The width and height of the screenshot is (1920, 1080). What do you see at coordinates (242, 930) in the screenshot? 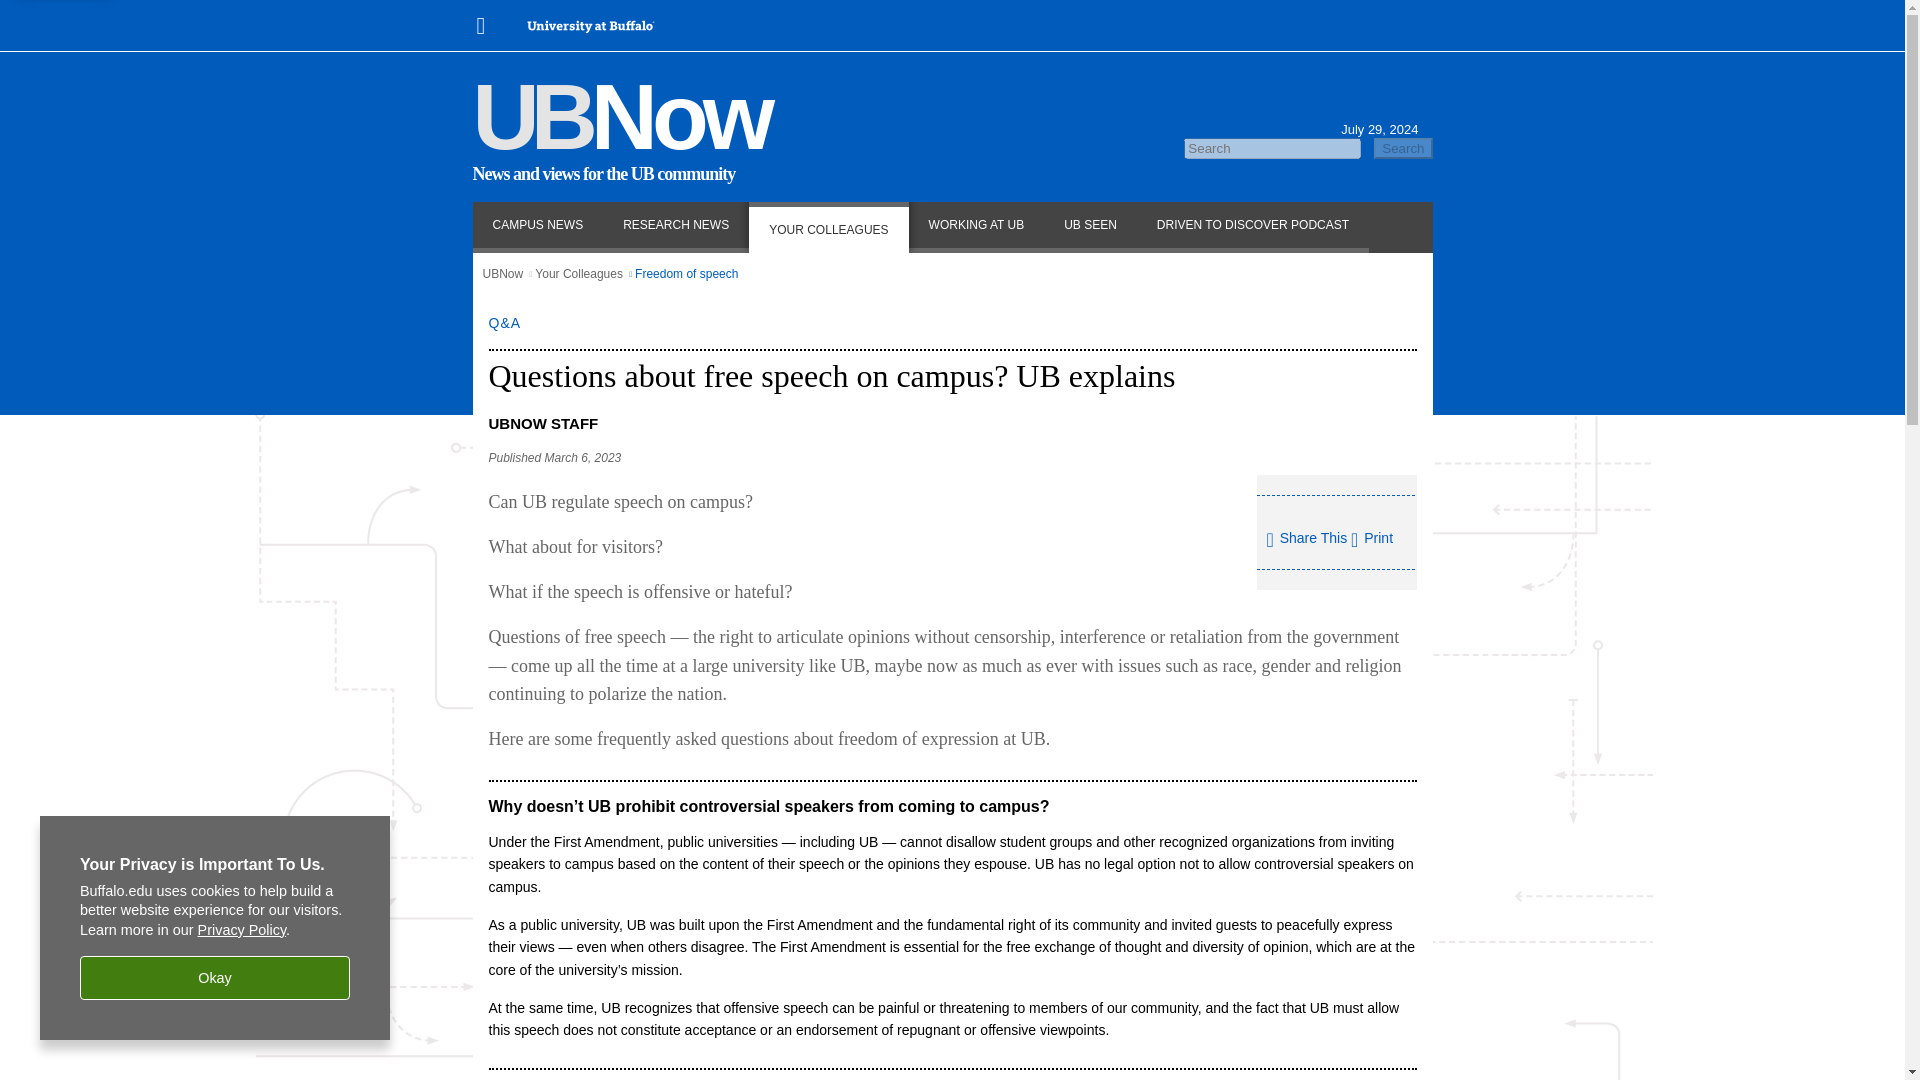
I see `Privacy Policy` at bounding box center [242, 930].